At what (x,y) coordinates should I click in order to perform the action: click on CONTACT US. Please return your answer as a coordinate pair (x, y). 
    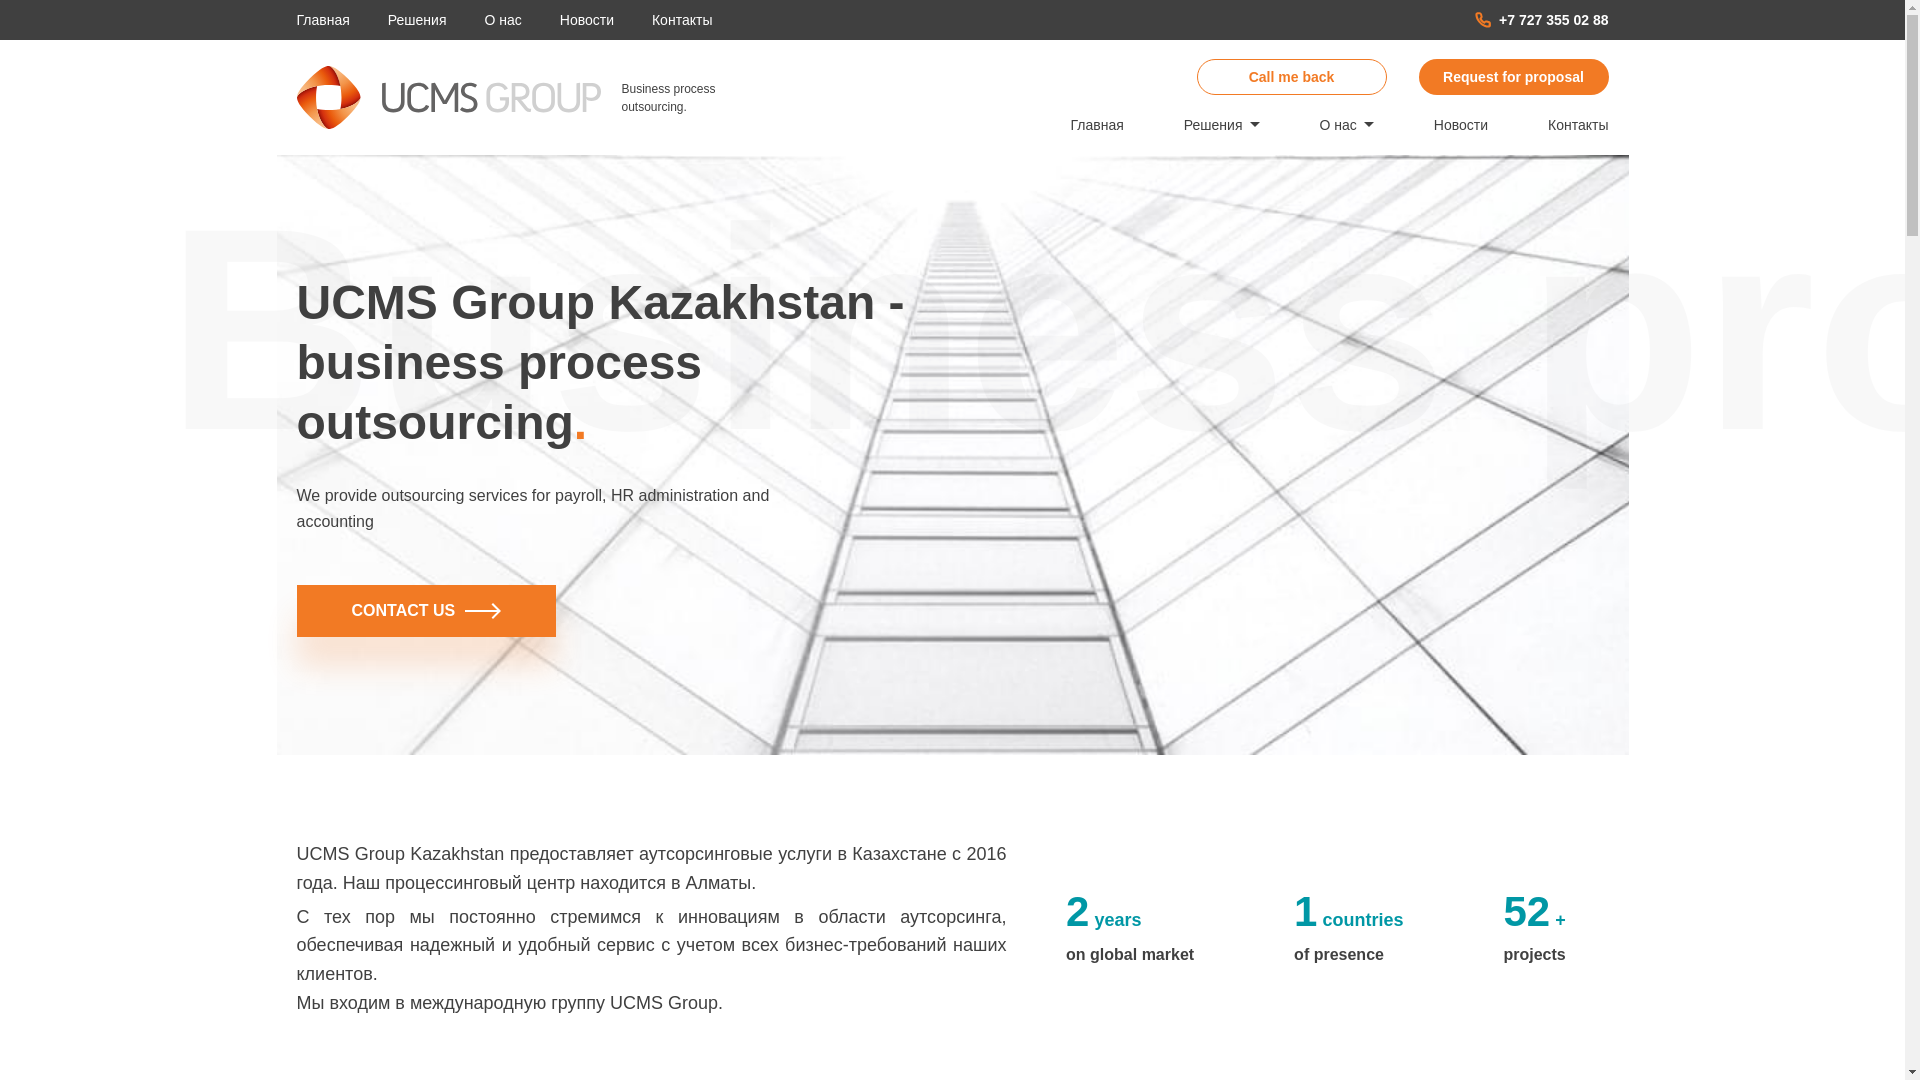
    Looking at the image, I should click on (426, 611).